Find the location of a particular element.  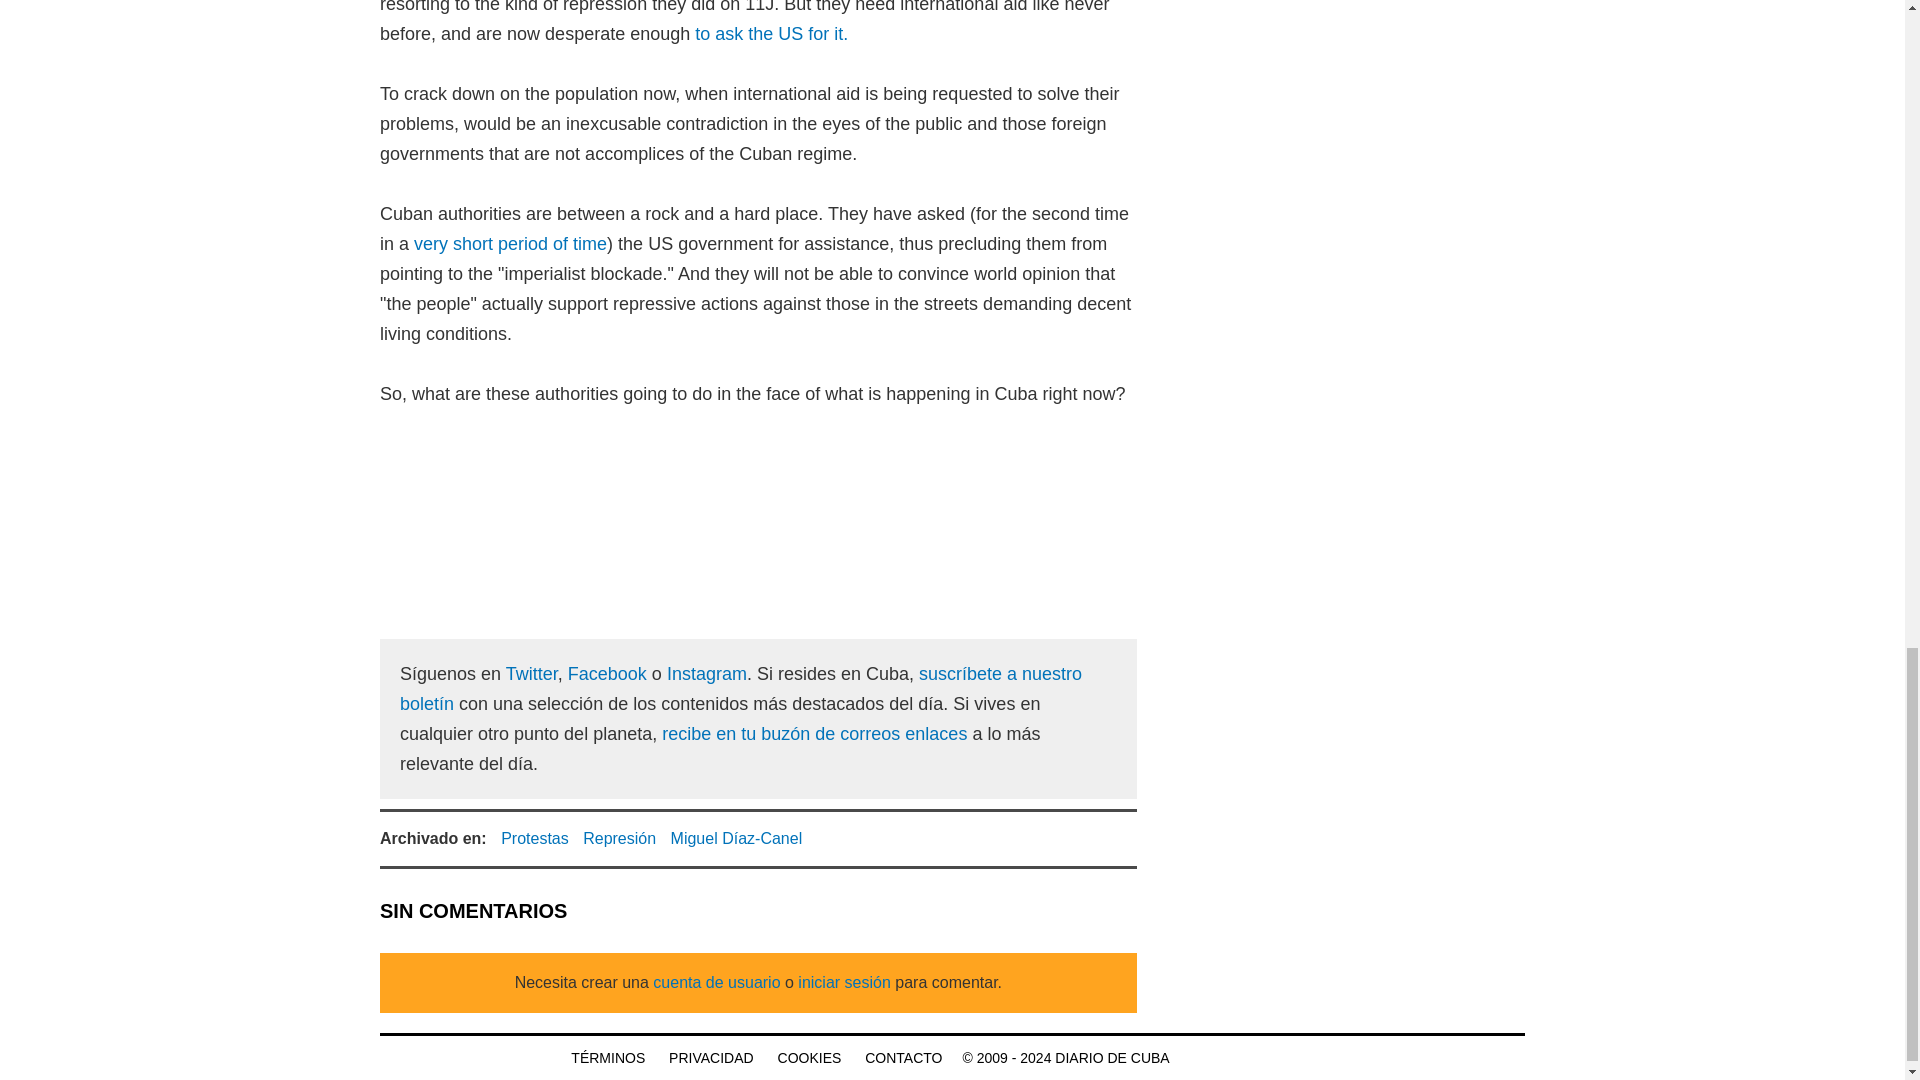

Twitter is located at coordinates (532, 674).